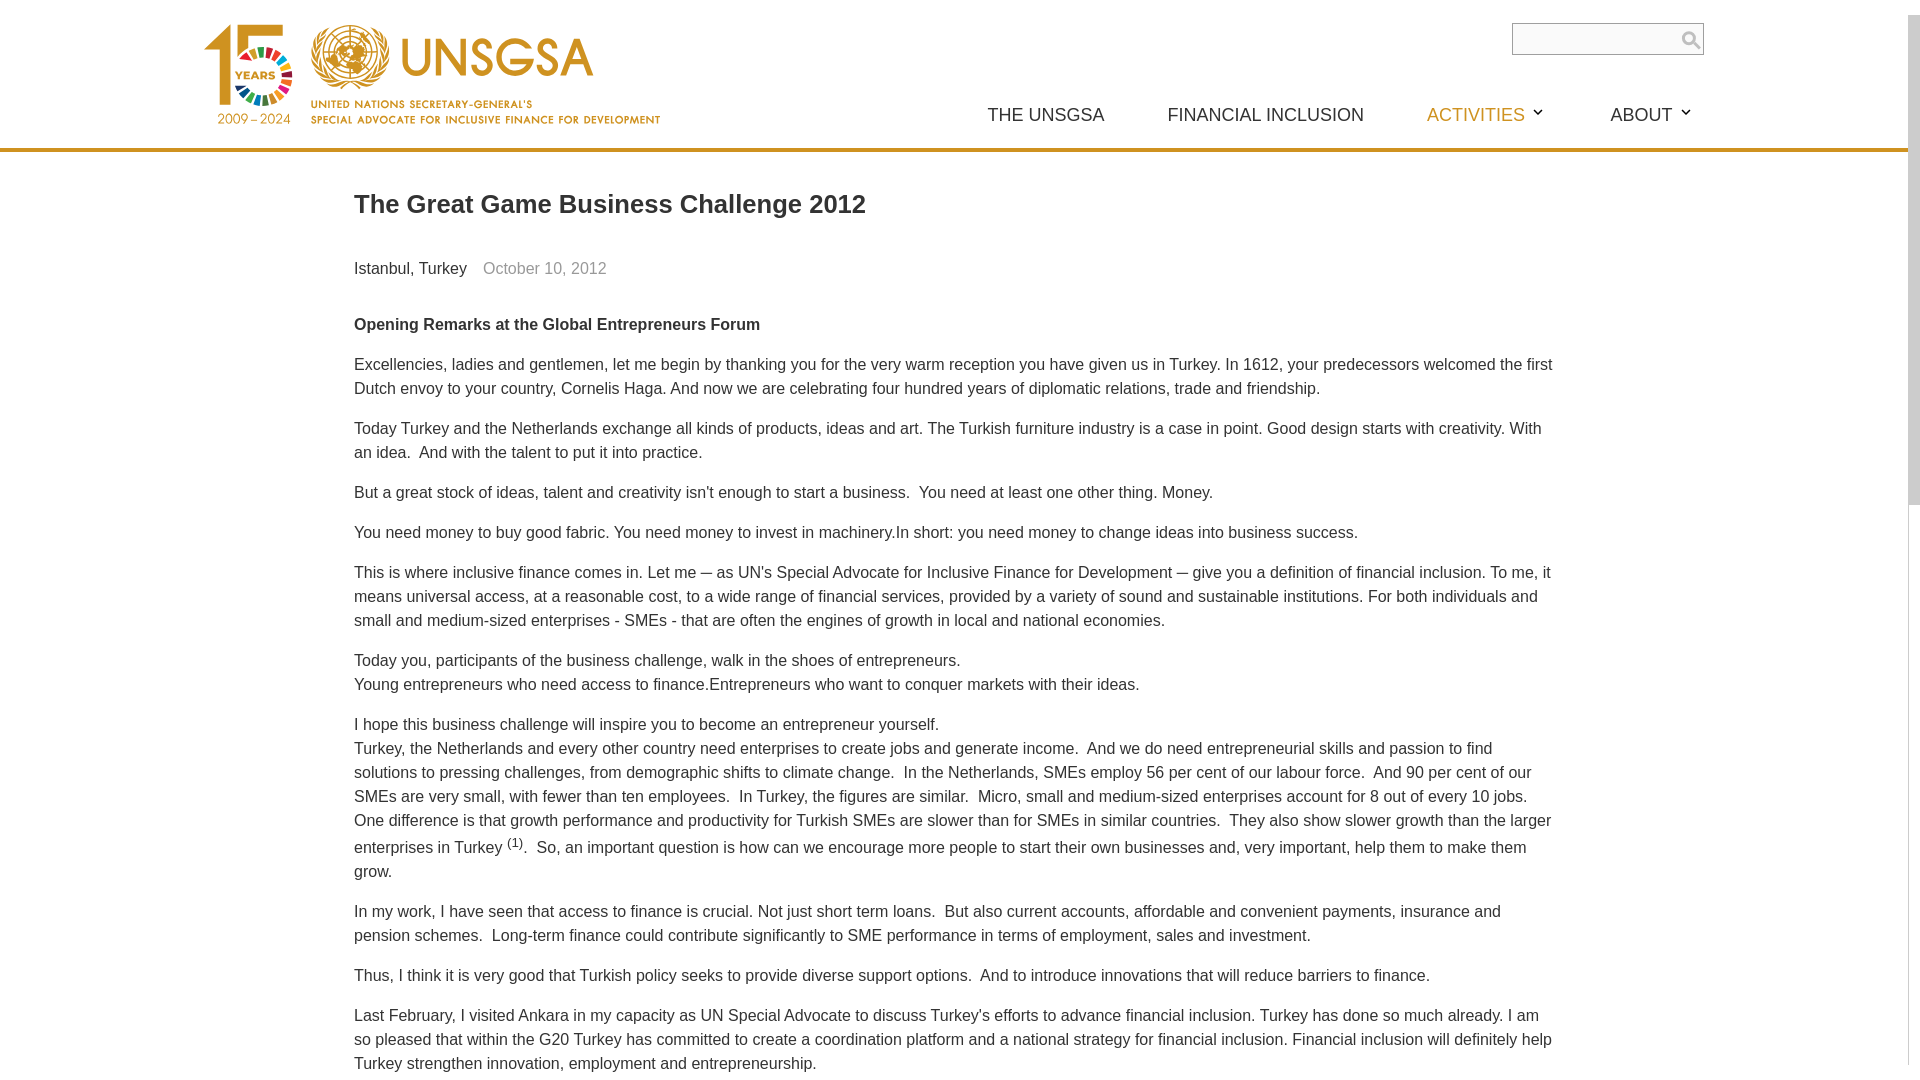 This screenshot has height=1080, width=1920. Describe the element at coordinates (1504, 268) in the screenshot. I see `Share to X` at that location.